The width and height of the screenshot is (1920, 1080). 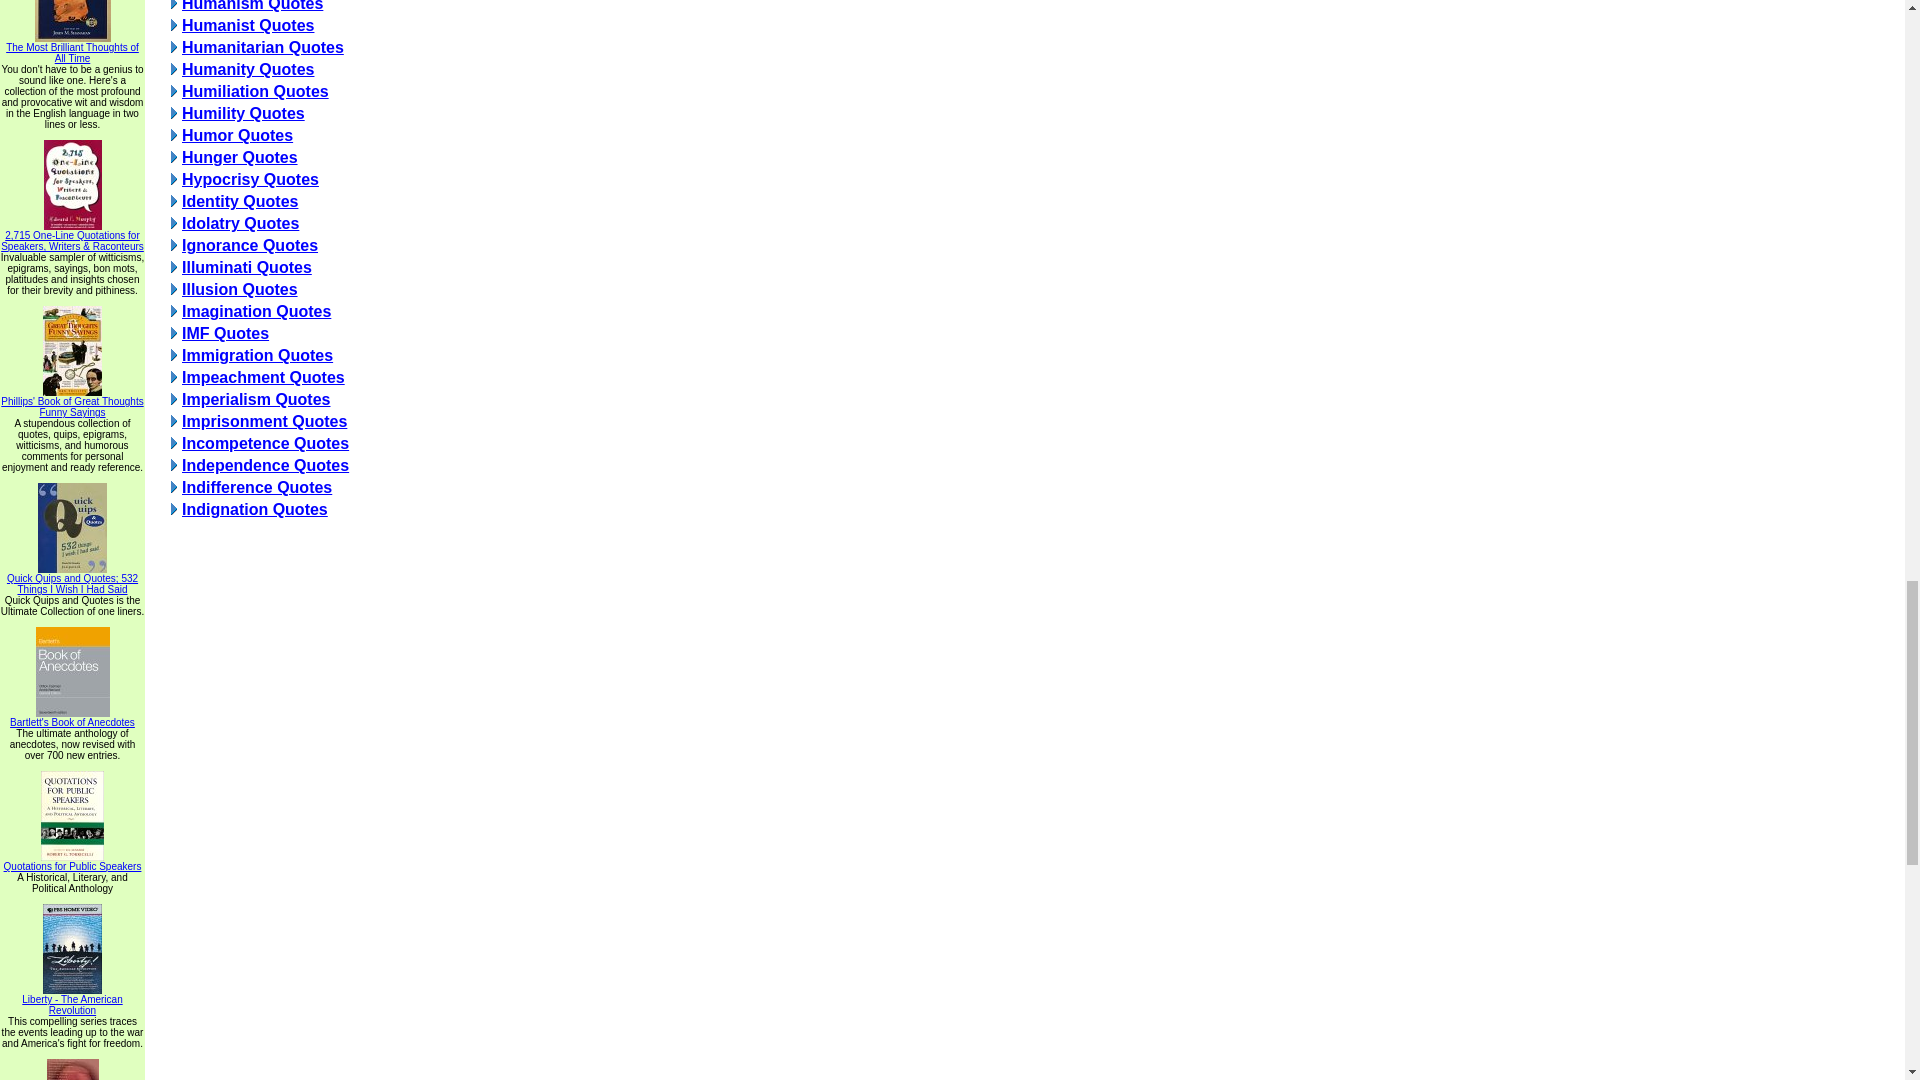 What do you see at coordinates (72, 1000) in the screenshot?
I see `Liberty - The American Revolution` at bounding box center [72, 1000].